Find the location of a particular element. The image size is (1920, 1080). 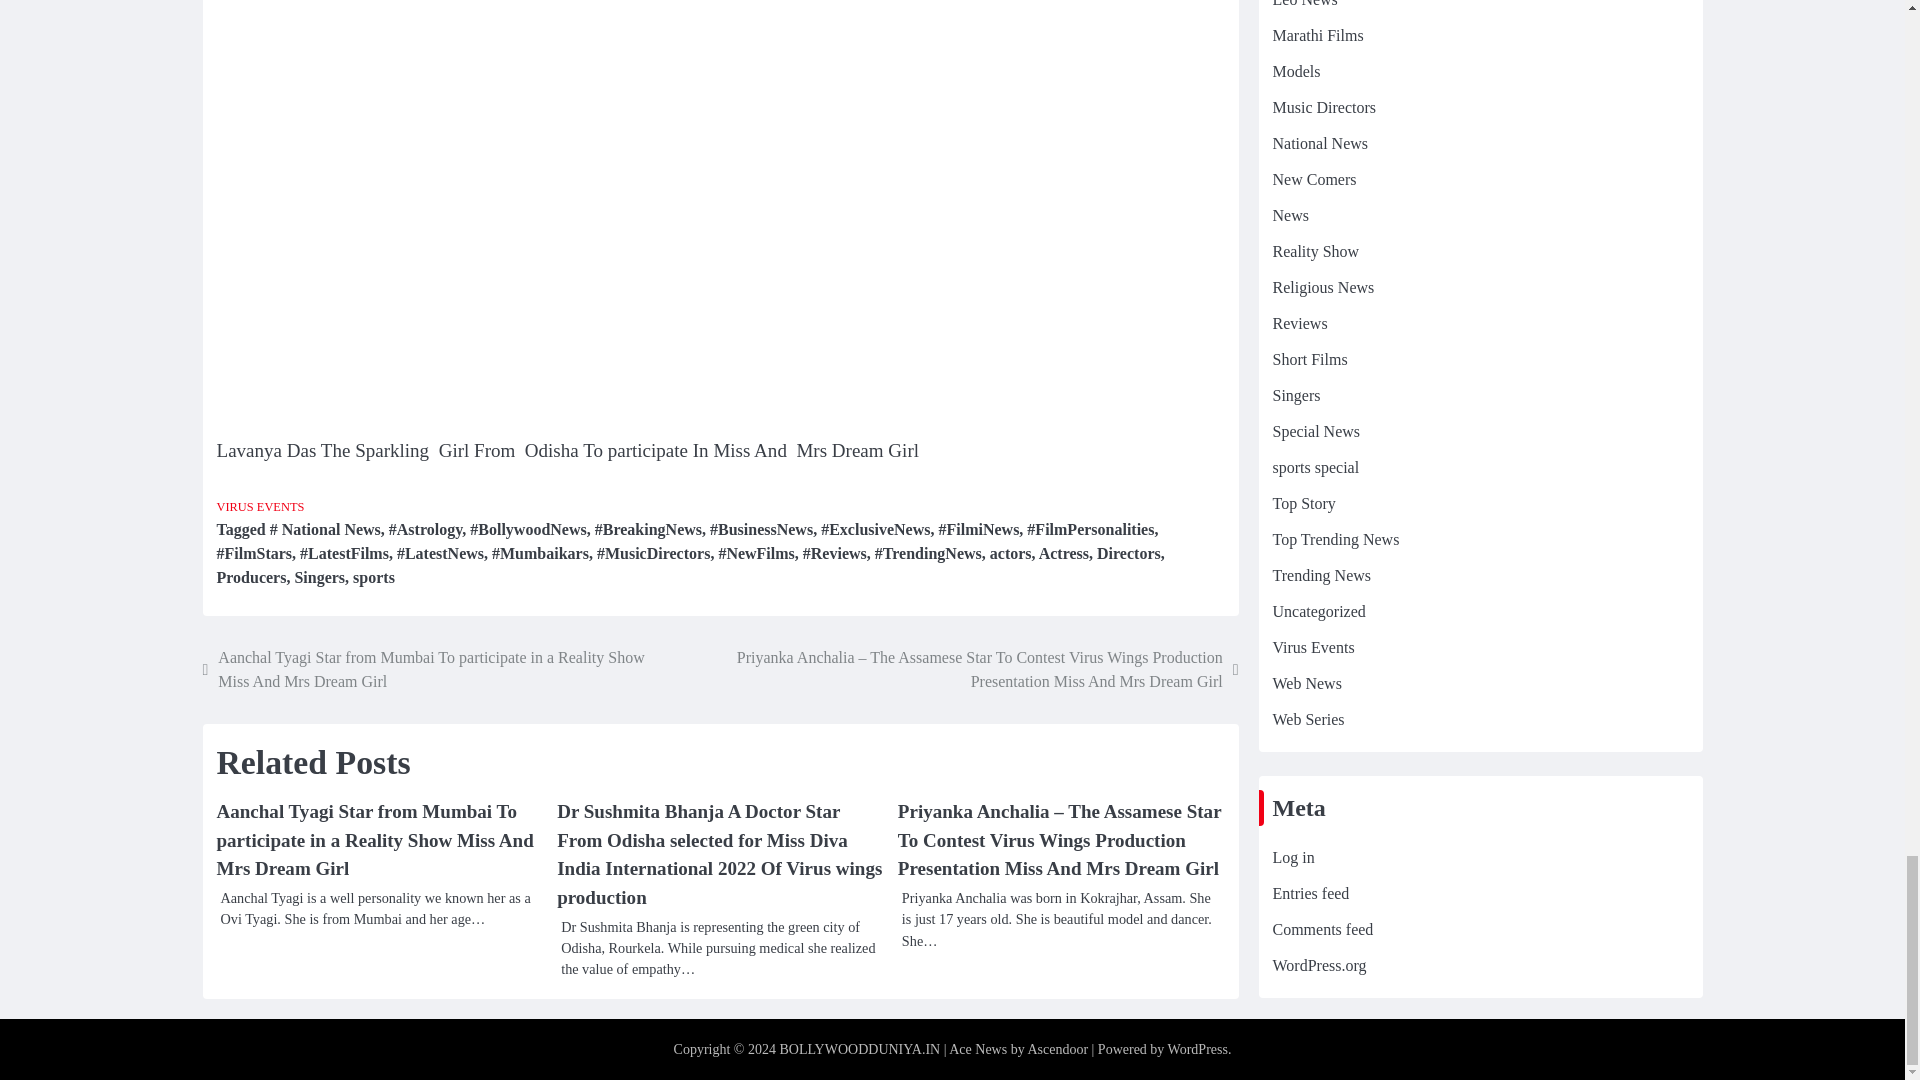

Actress is located at coordinates (1063, 553).